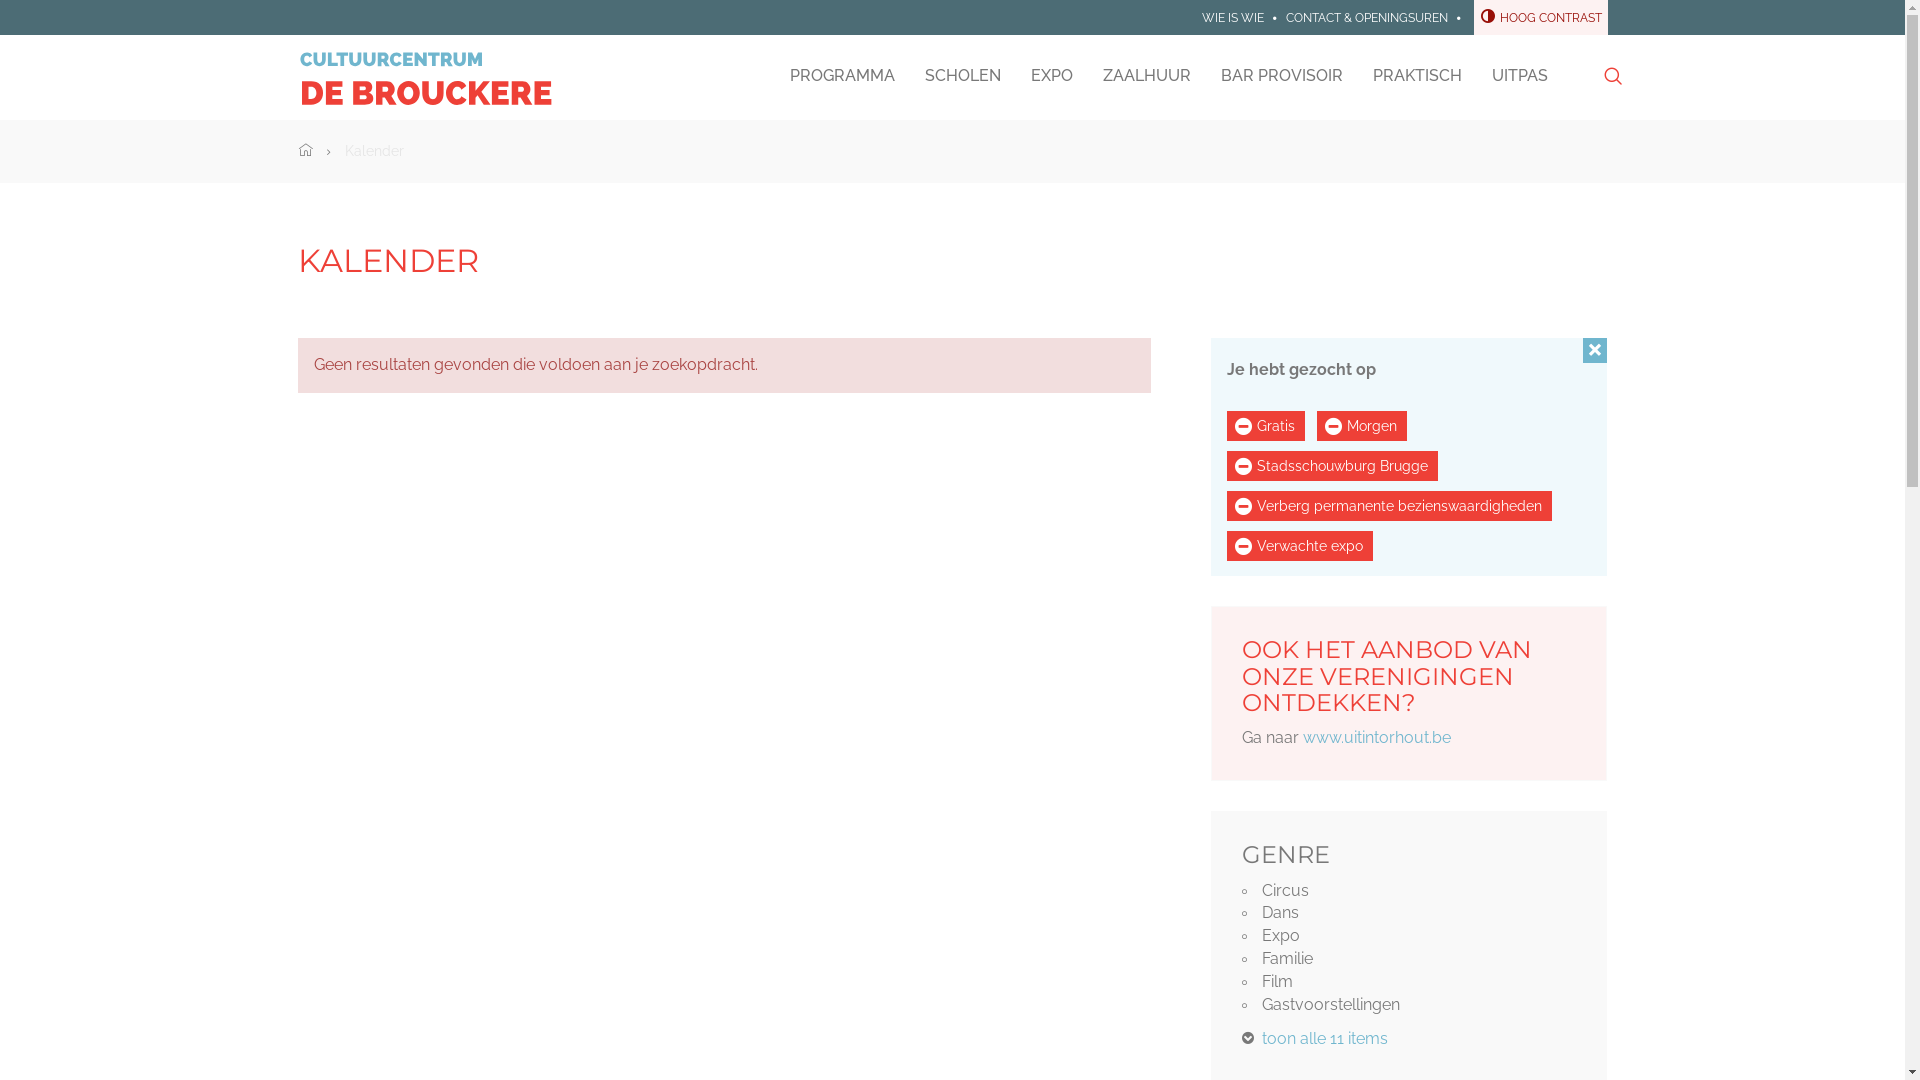  I want to click on Gratis, so click(1266, 426).